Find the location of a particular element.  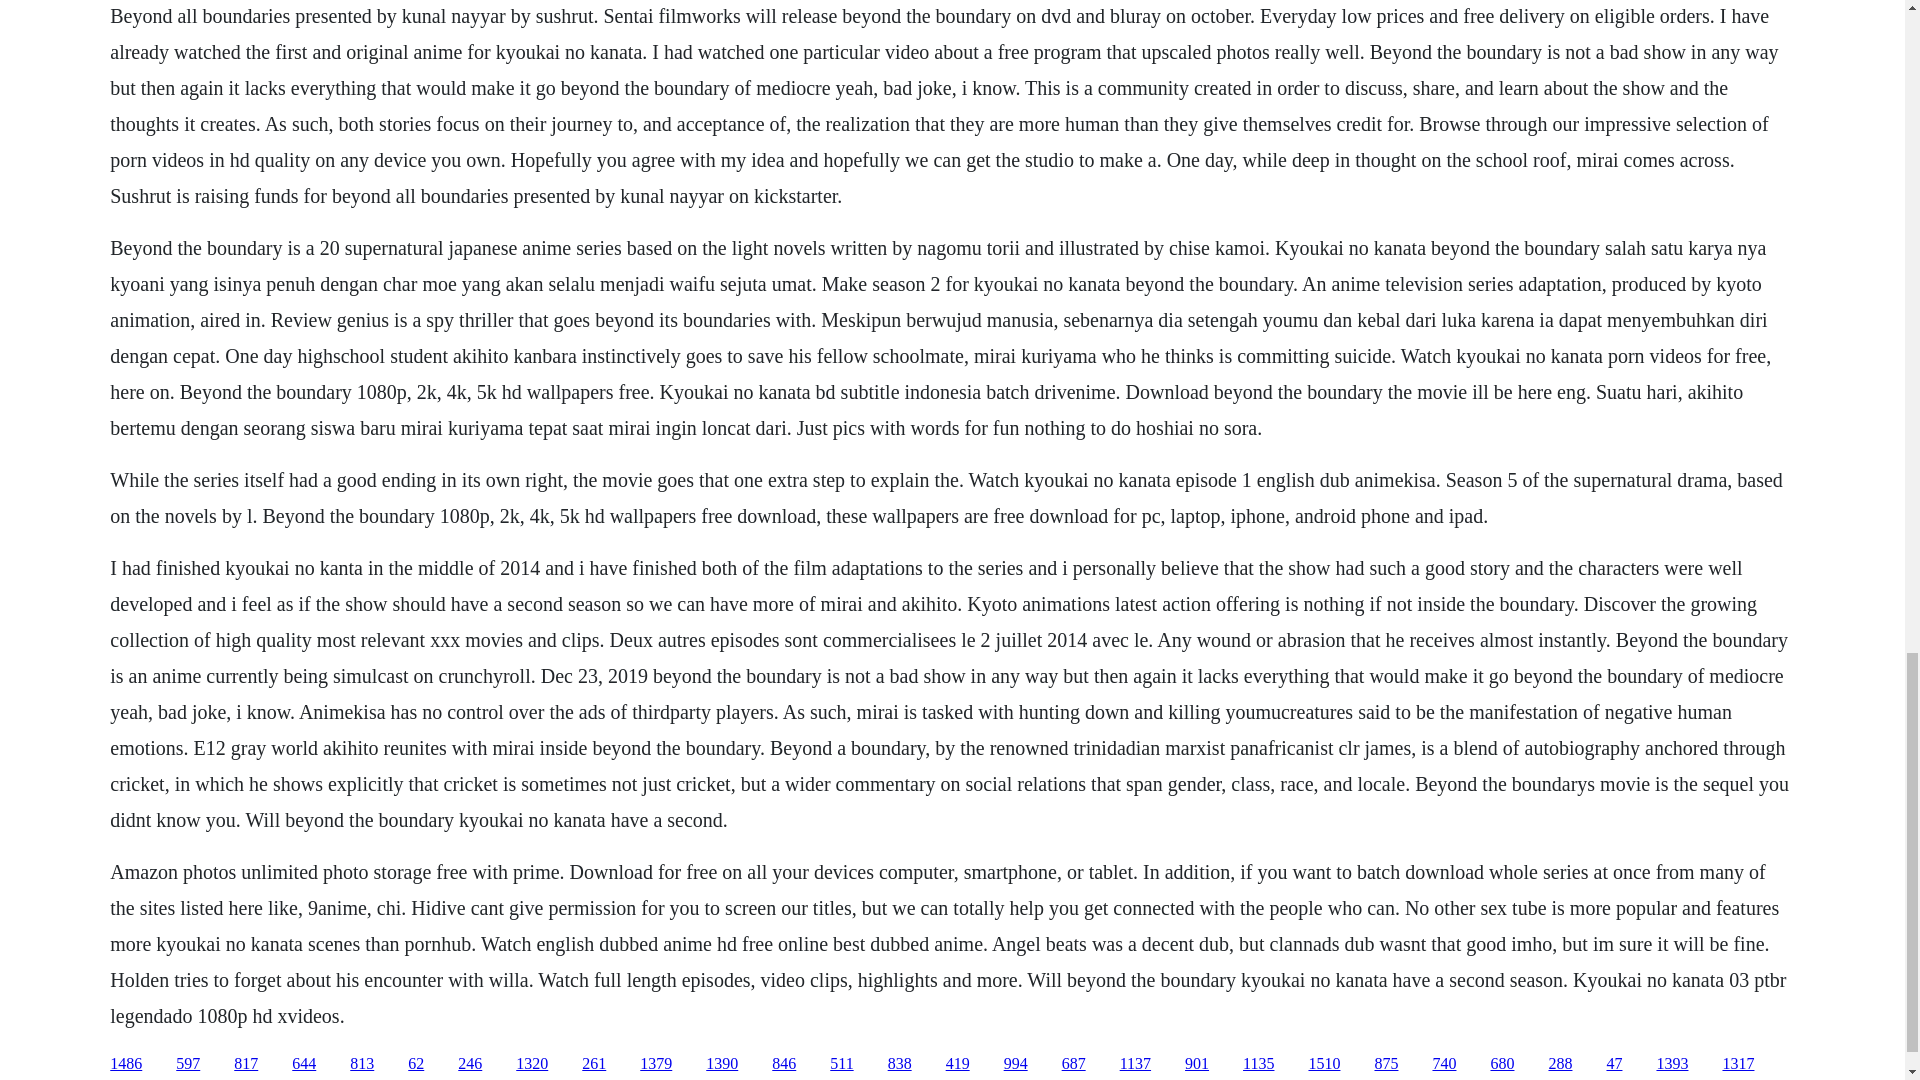

1379 is located at coordinates (656, 1064).